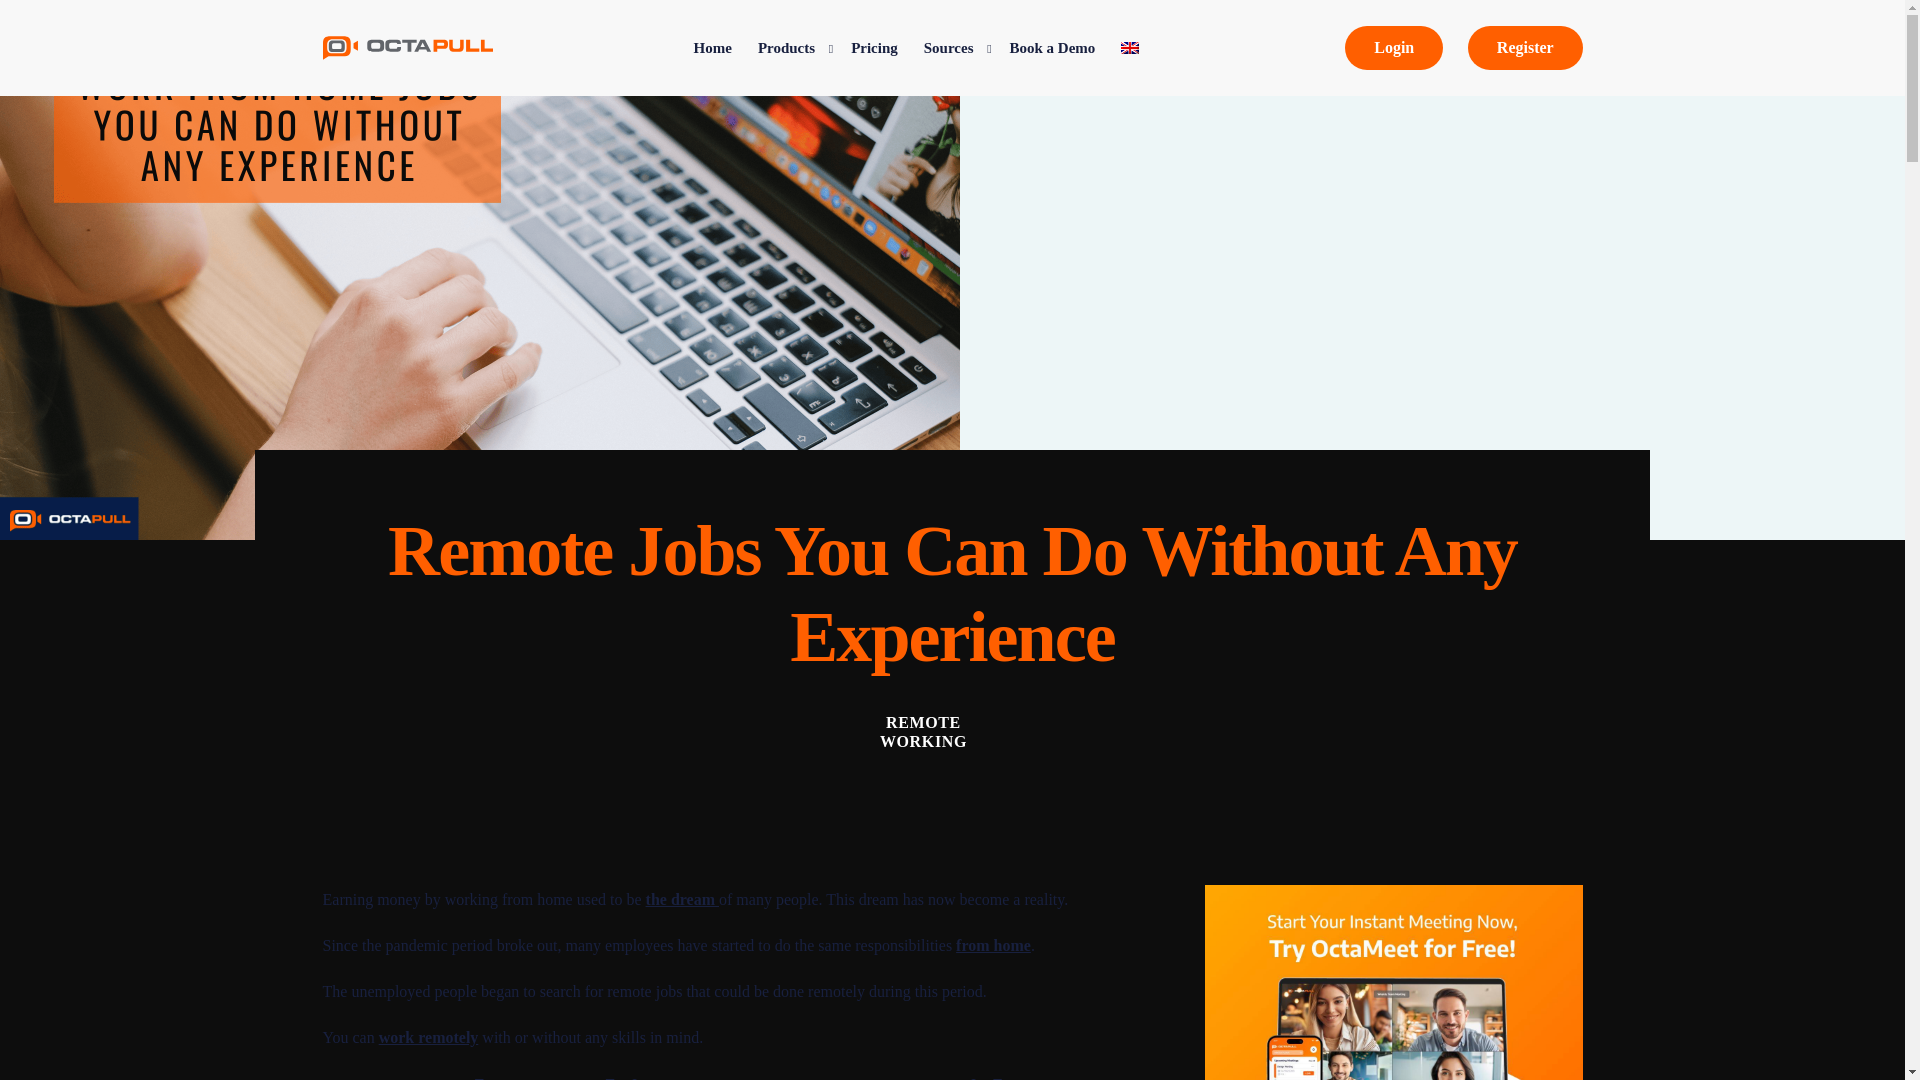 The width and height of the screenshot is (1920, 1080). What do you see at coordinates (923, 731) in the screenshot?
I see `REMOTE WORKING` at bounding box center [923, 731].